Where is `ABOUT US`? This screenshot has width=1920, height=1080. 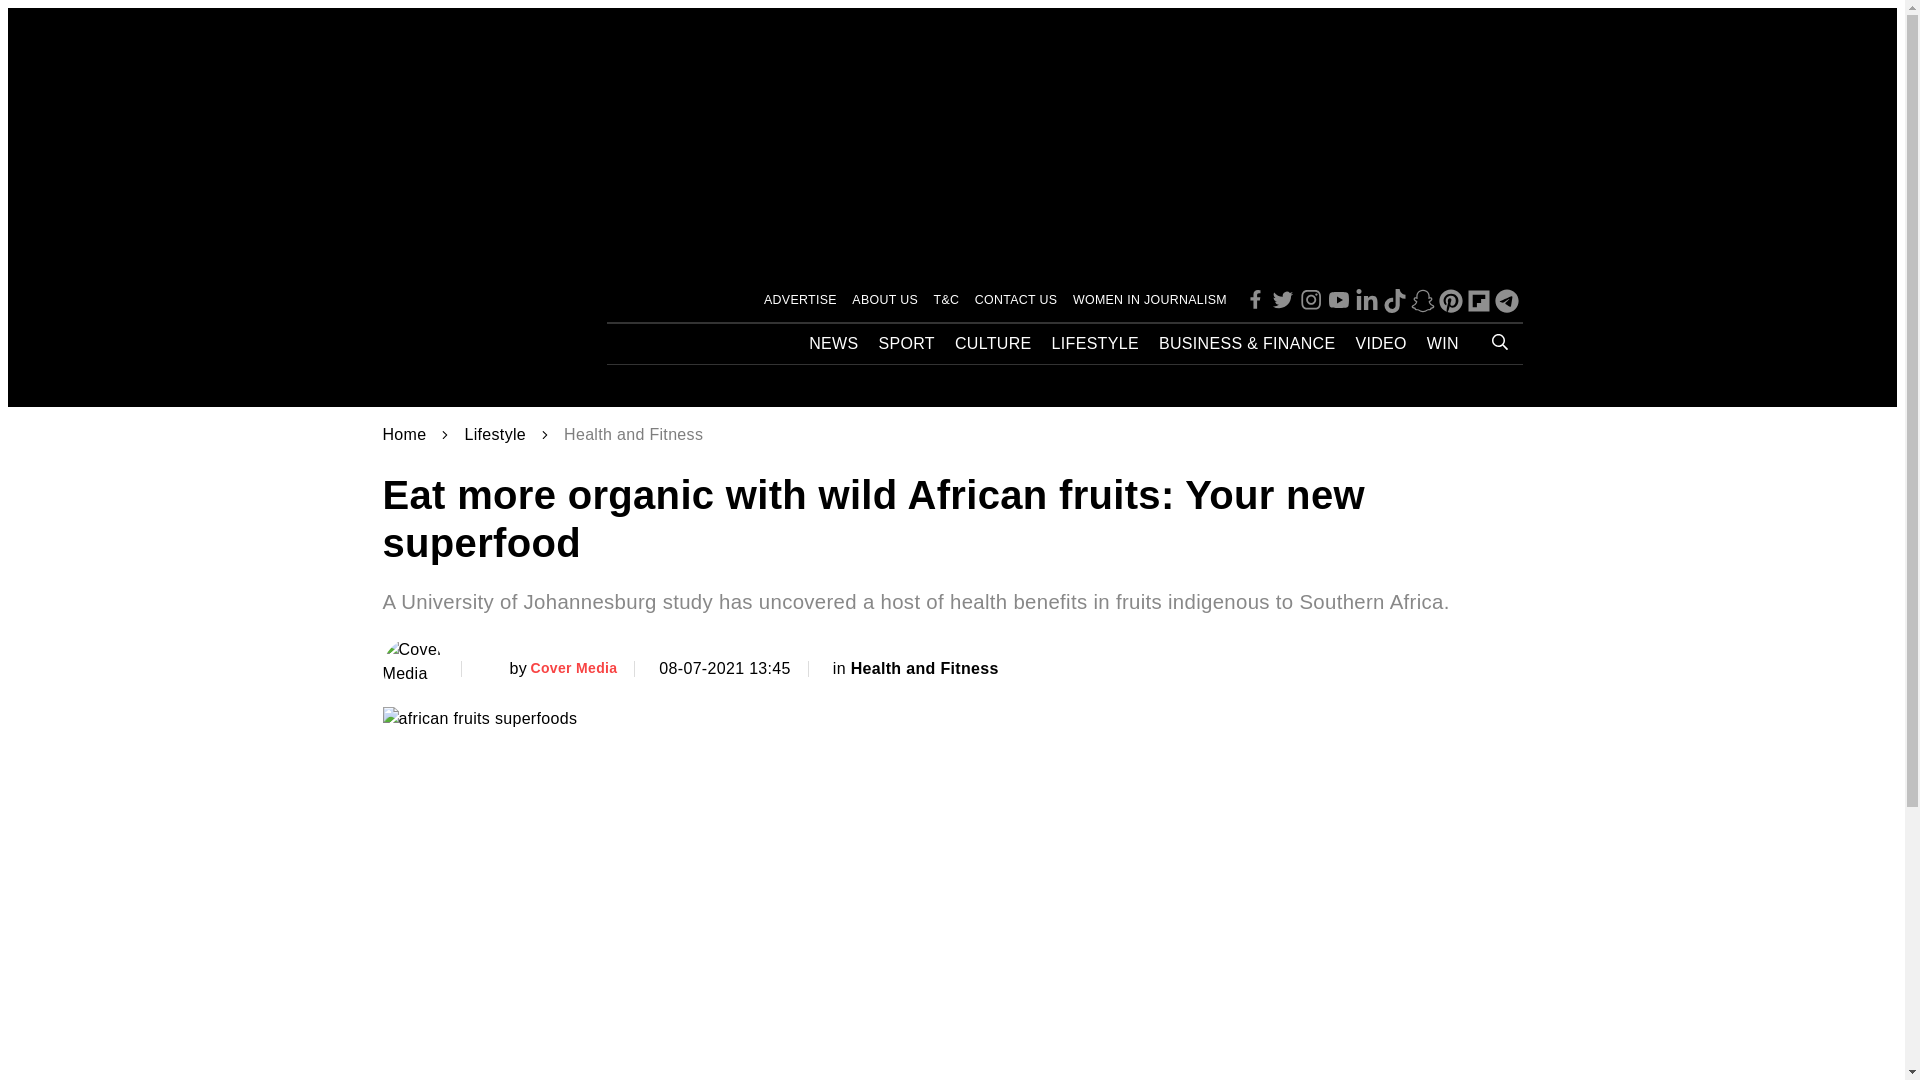 ABOUT US is located at coordinates (884, 300).